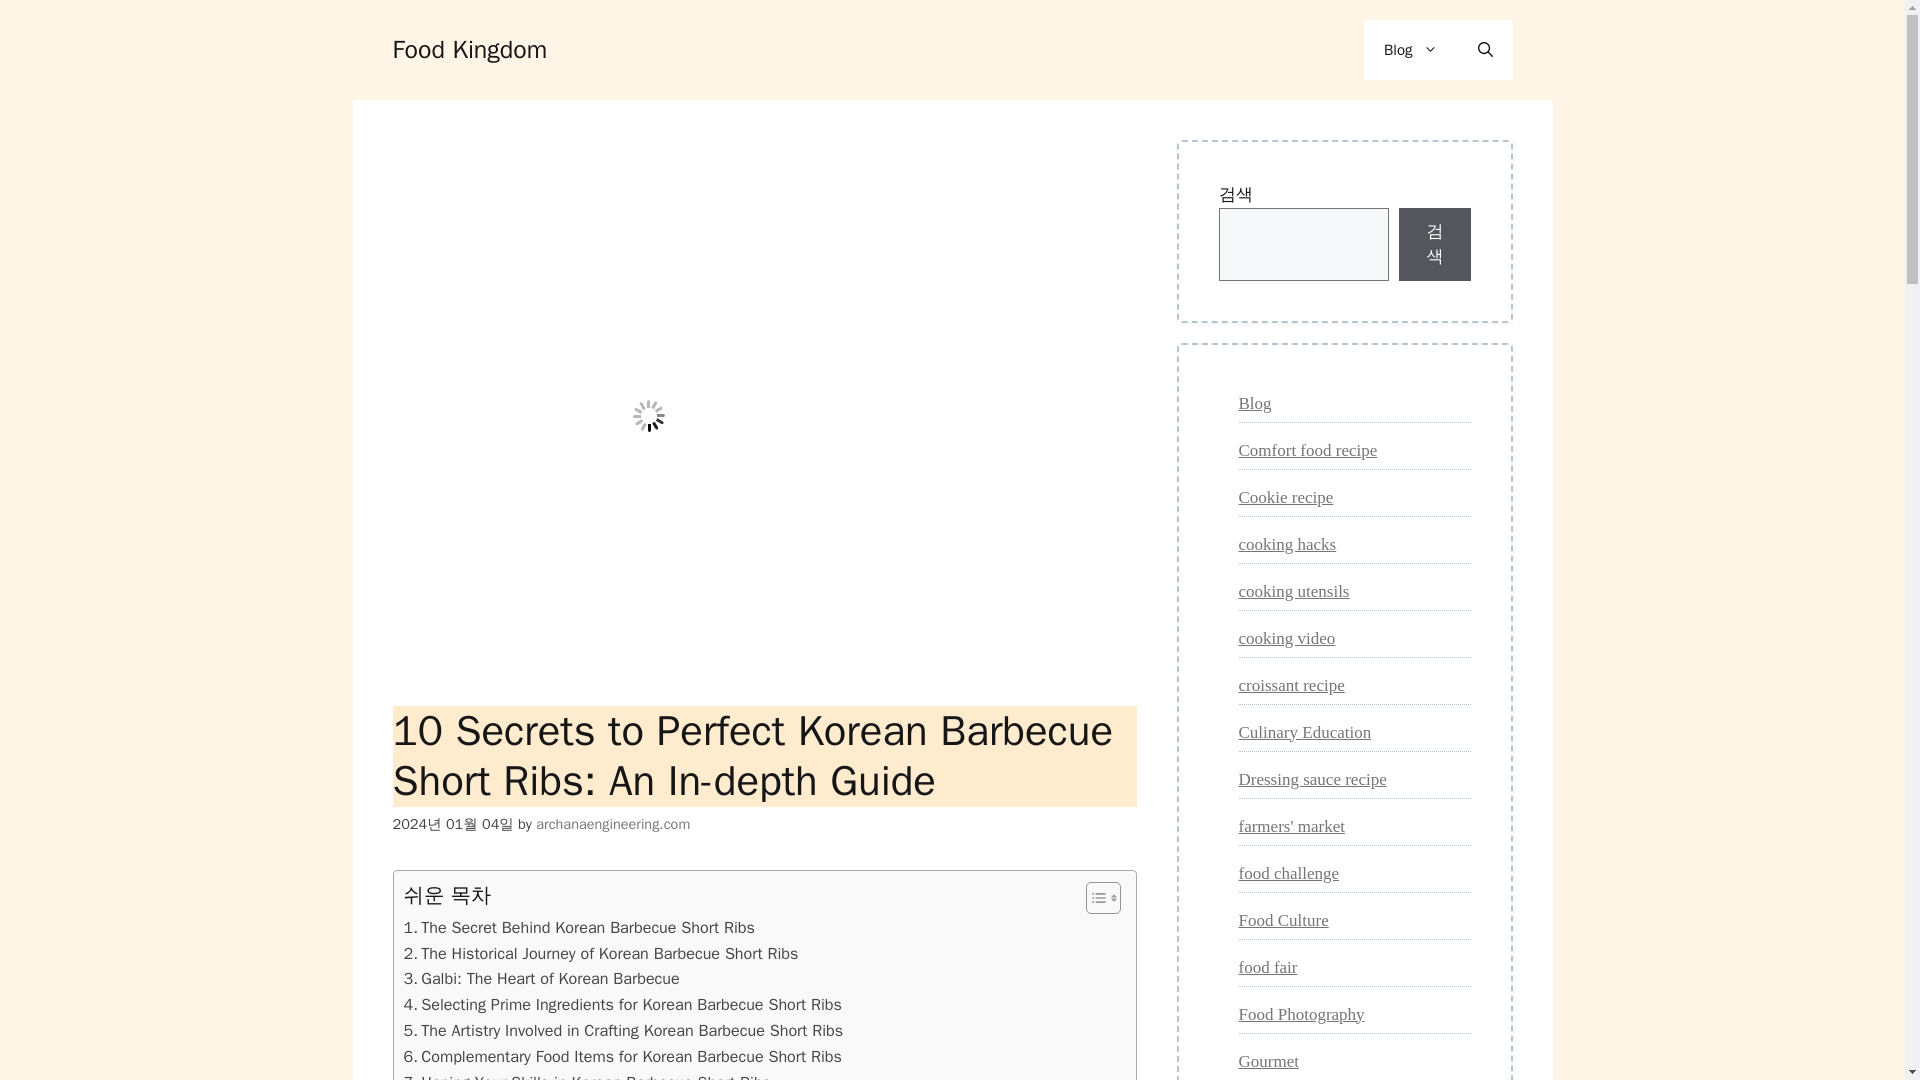 The width and height of the screenshot is (1920, 1080). I want to click on The Artistry Involved in Crafting Korean Barbecue Short Ribs, so click(624, 1031).